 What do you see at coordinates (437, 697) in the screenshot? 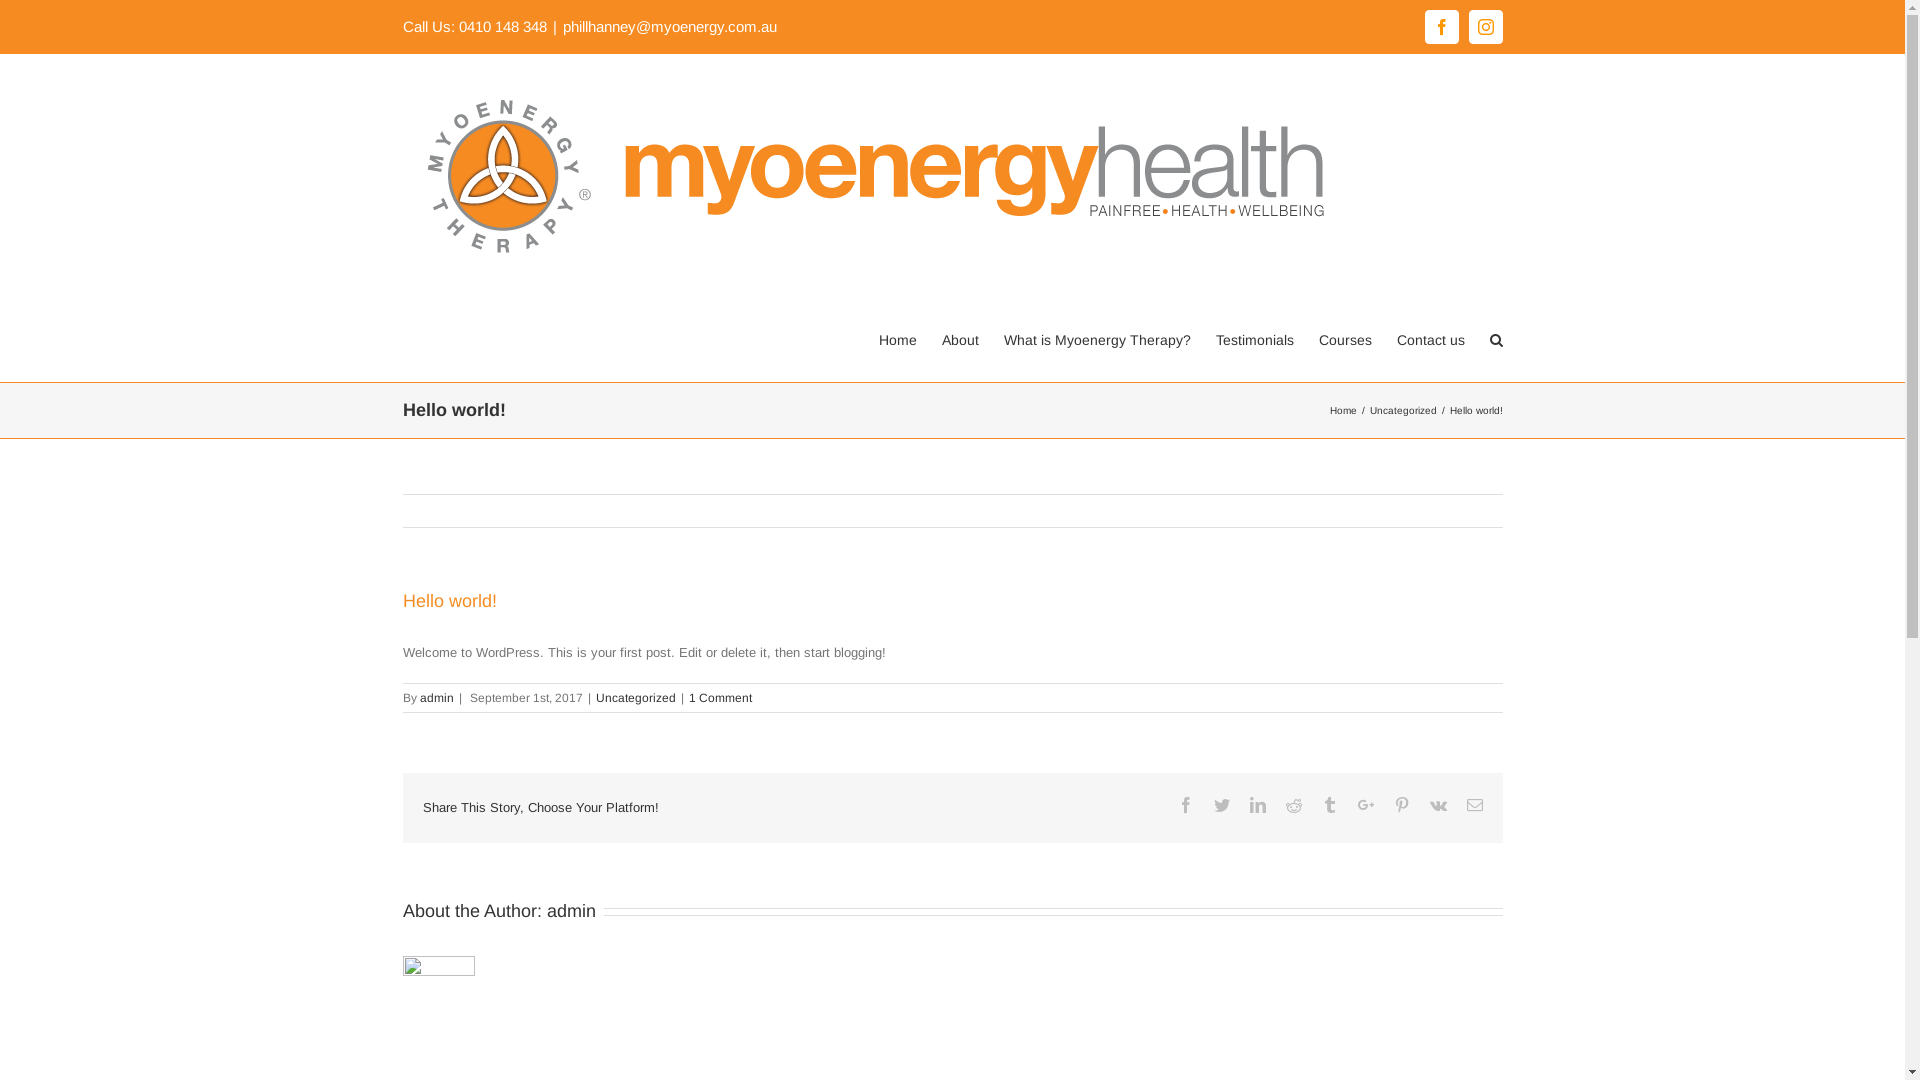
I see `admin` at bounding box center [437, 697].